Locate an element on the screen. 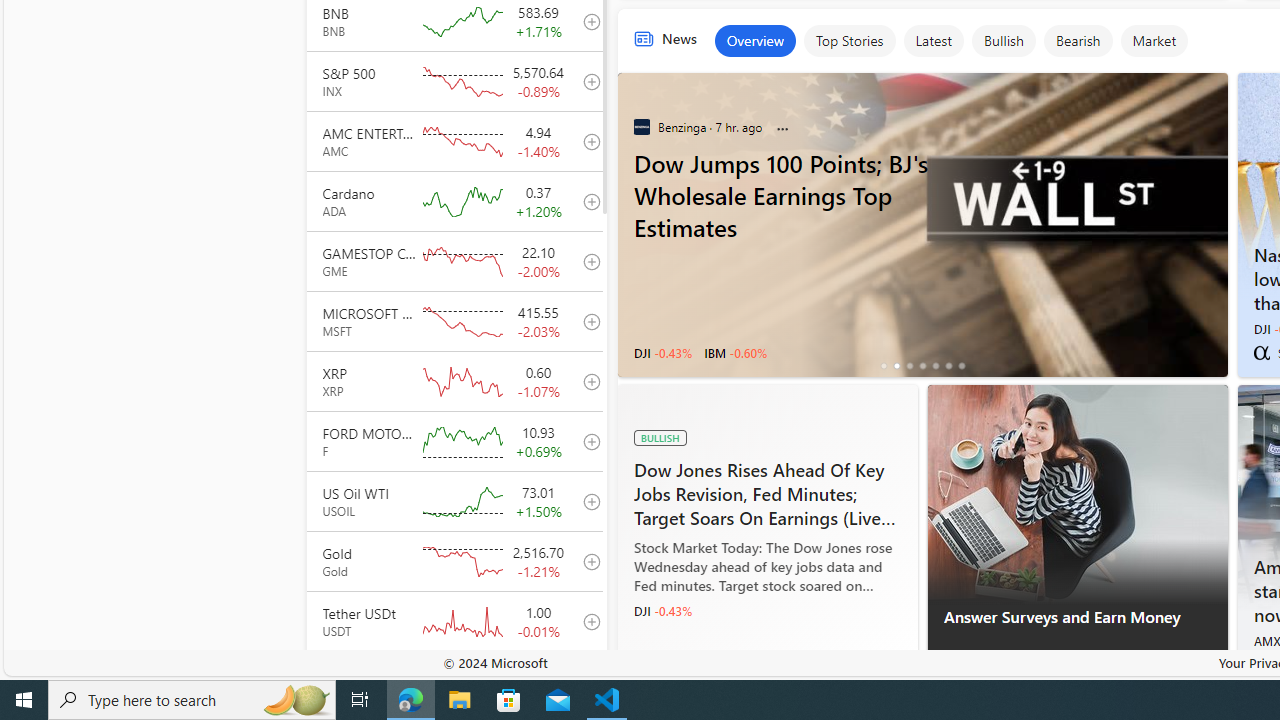 The height and width of the screenshot is (720, 1280). Investor's Business Daily is located at coordinates (642, 664).